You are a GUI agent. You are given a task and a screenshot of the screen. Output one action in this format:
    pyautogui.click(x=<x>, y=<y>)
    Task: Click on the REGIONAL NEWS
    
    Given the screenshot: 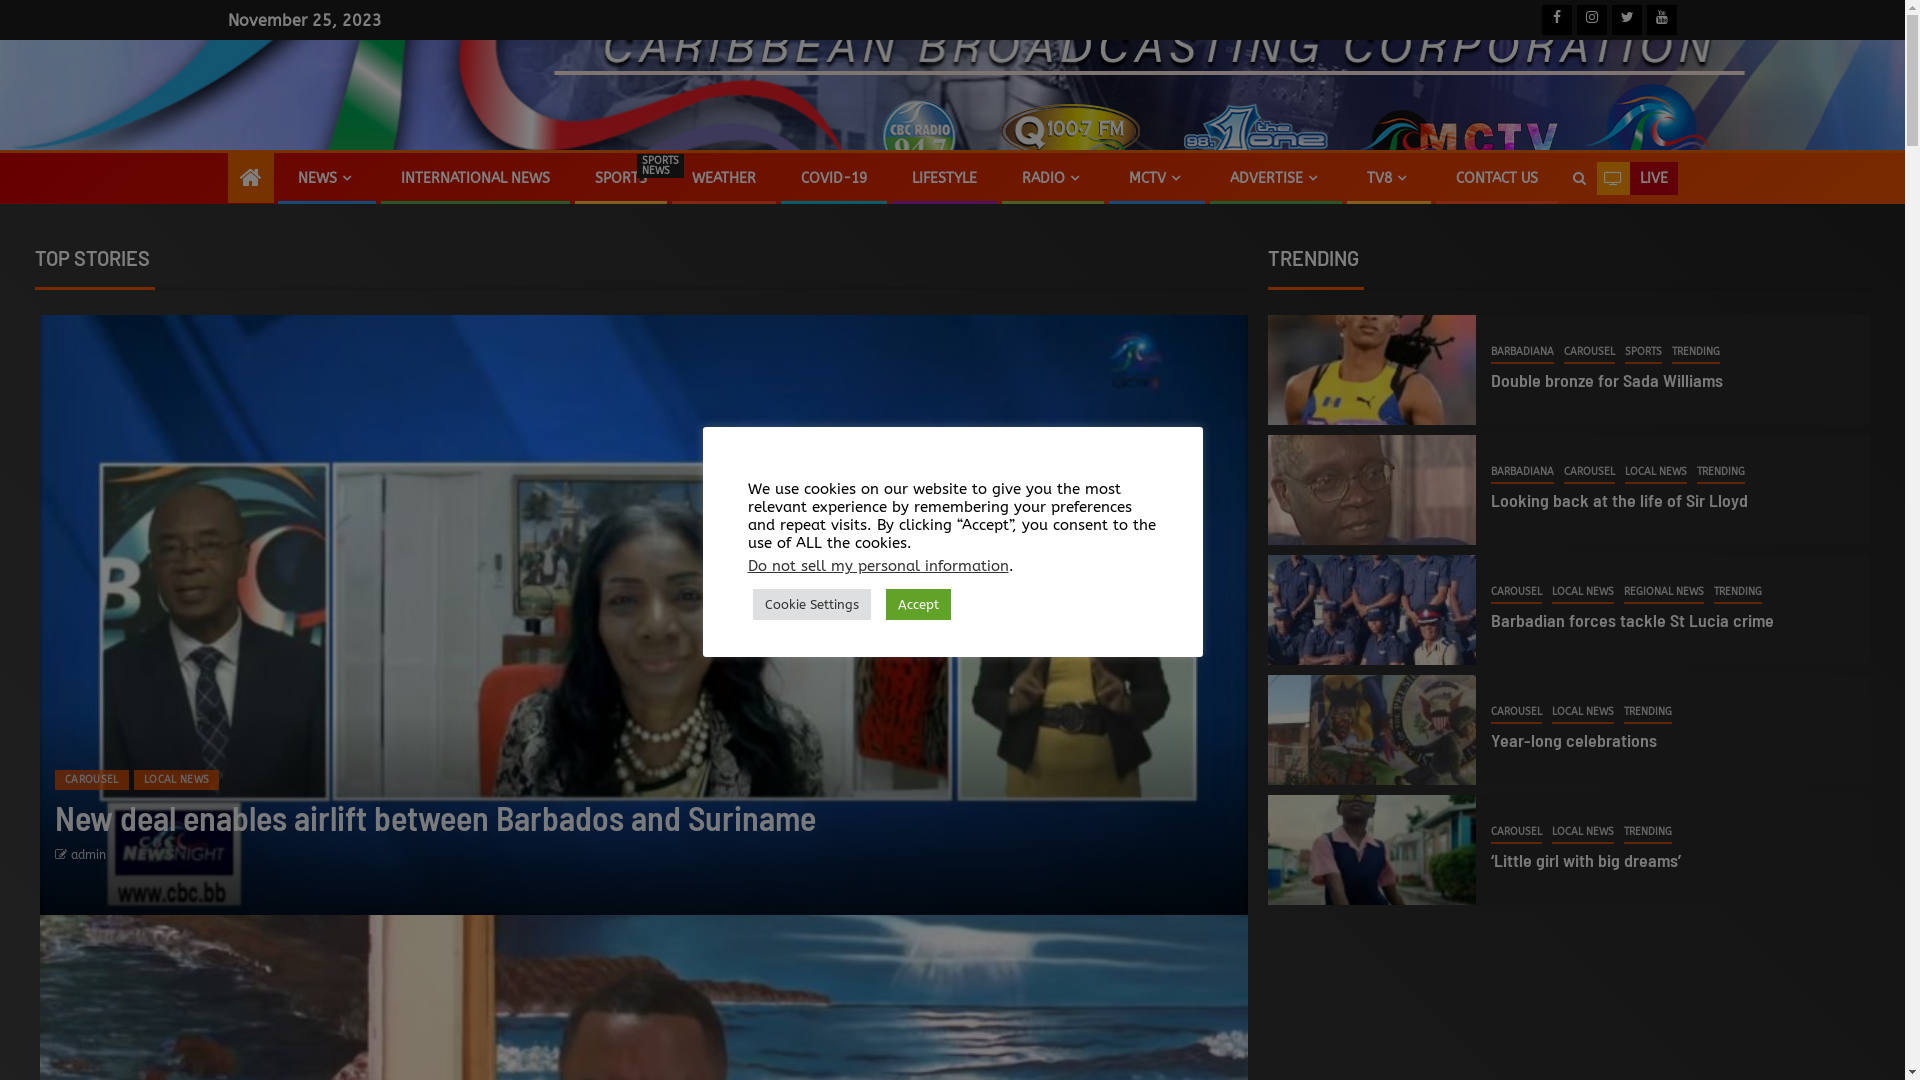 What is the action you would take?
    pyautogui.click(x=1664, y=593)
    